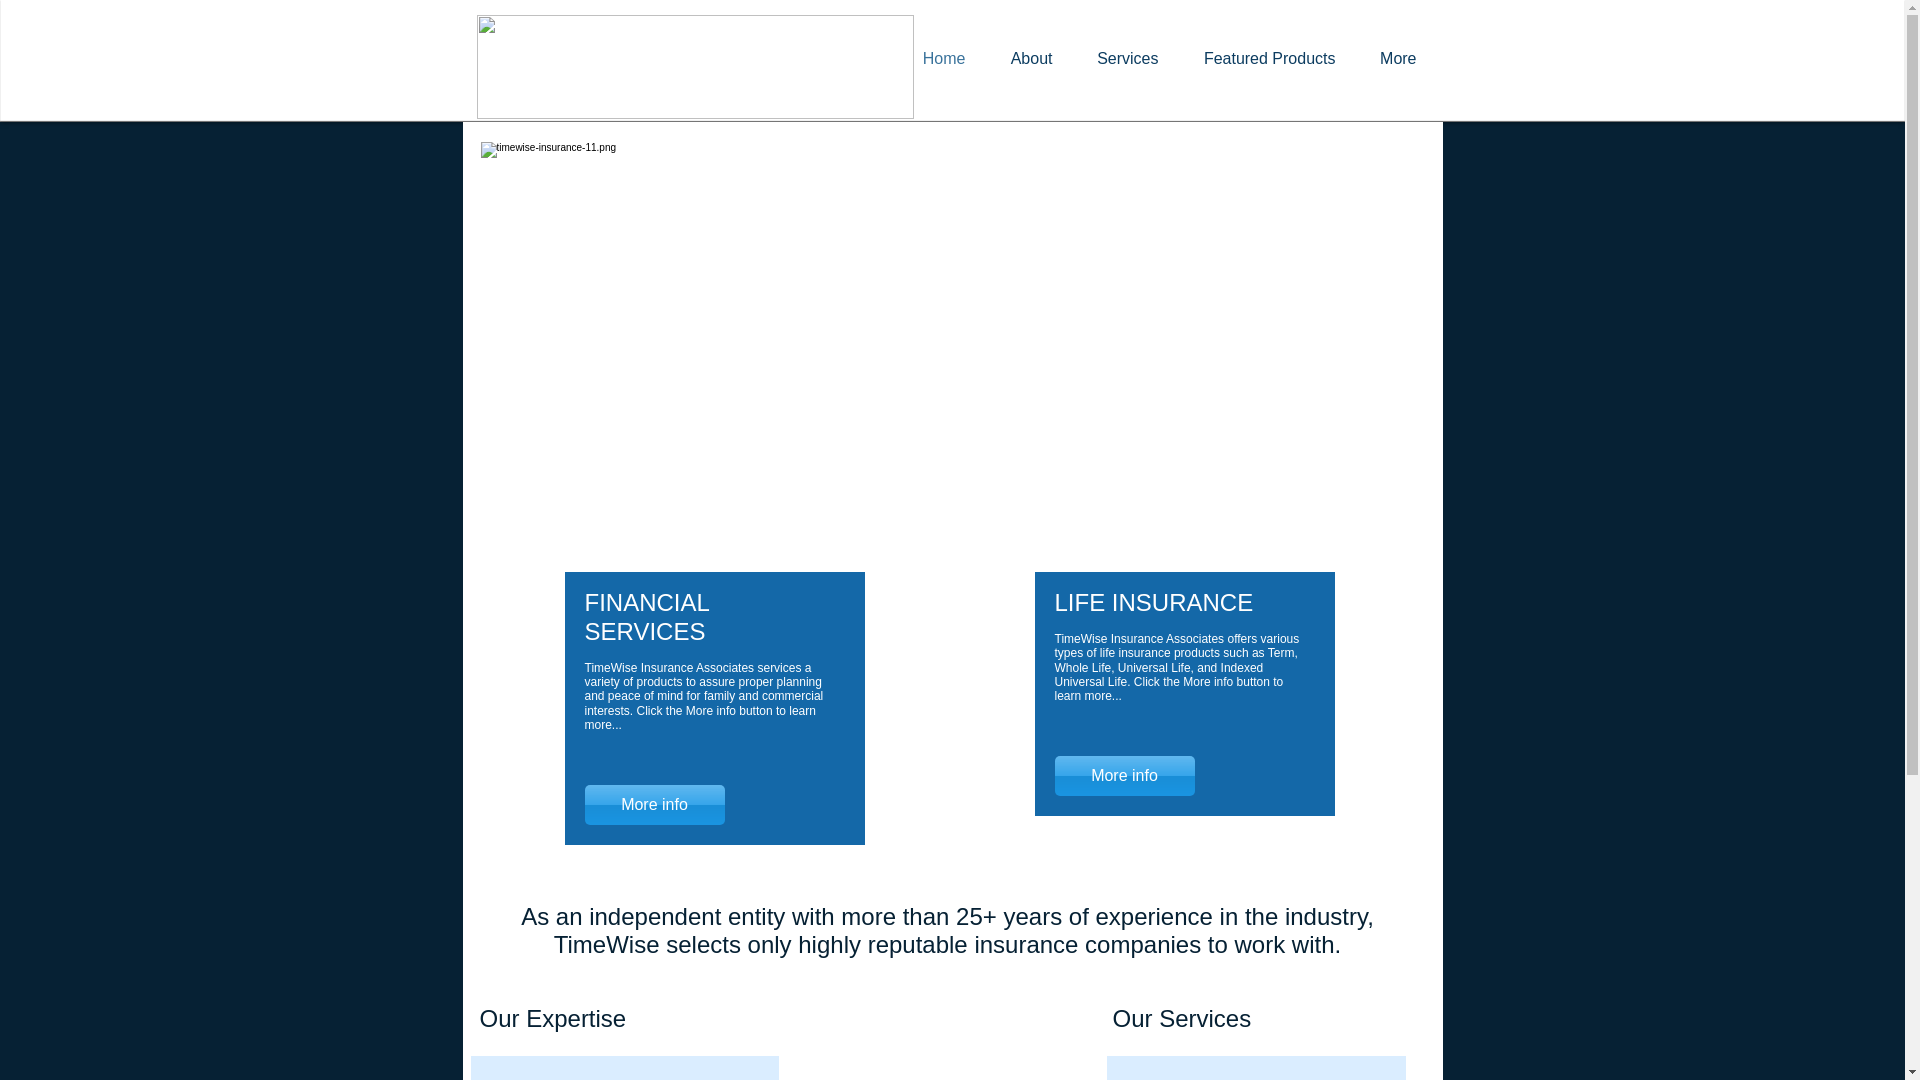 The image size is (1920, 1080). Describe the element at coordinates (1030, 58) in the screenshot. I see `About` at that location.